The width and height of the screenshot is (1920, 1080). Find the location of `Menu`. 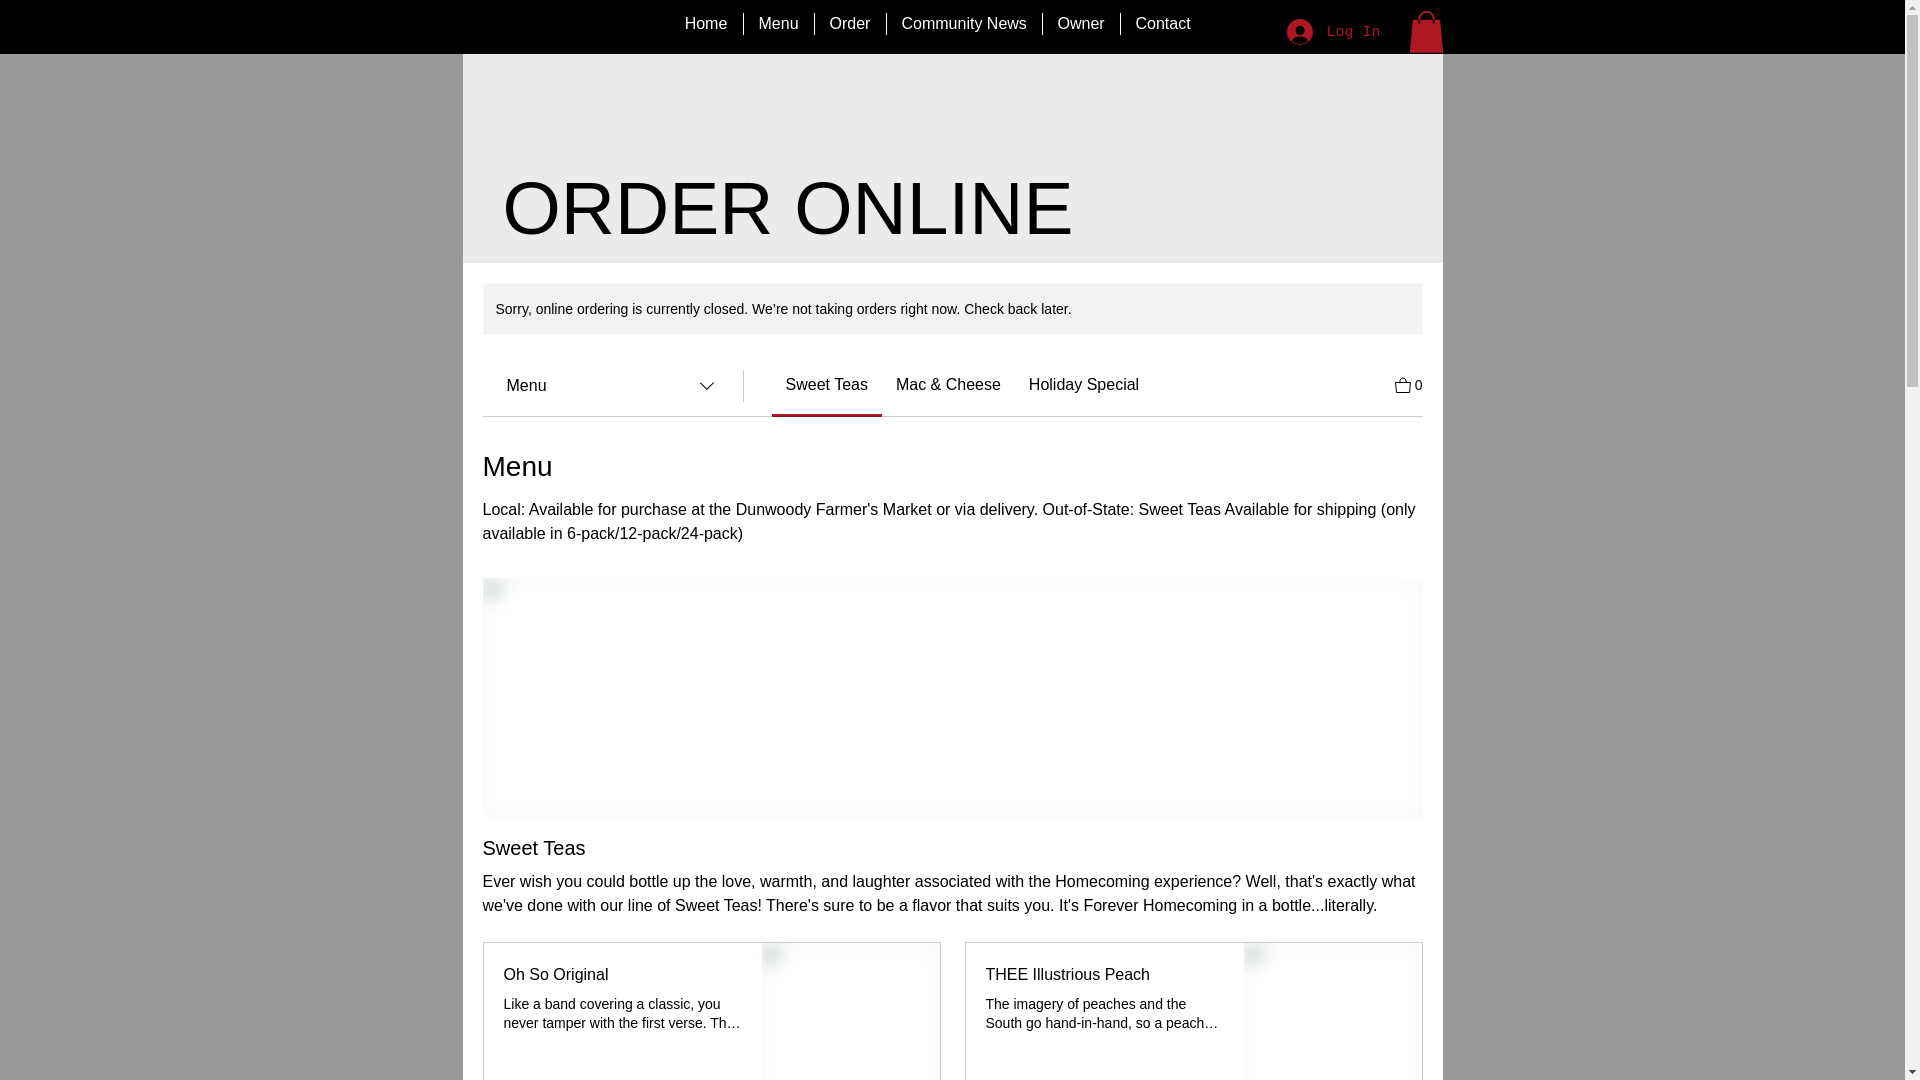

Menu is located at coordinates (611, 386).